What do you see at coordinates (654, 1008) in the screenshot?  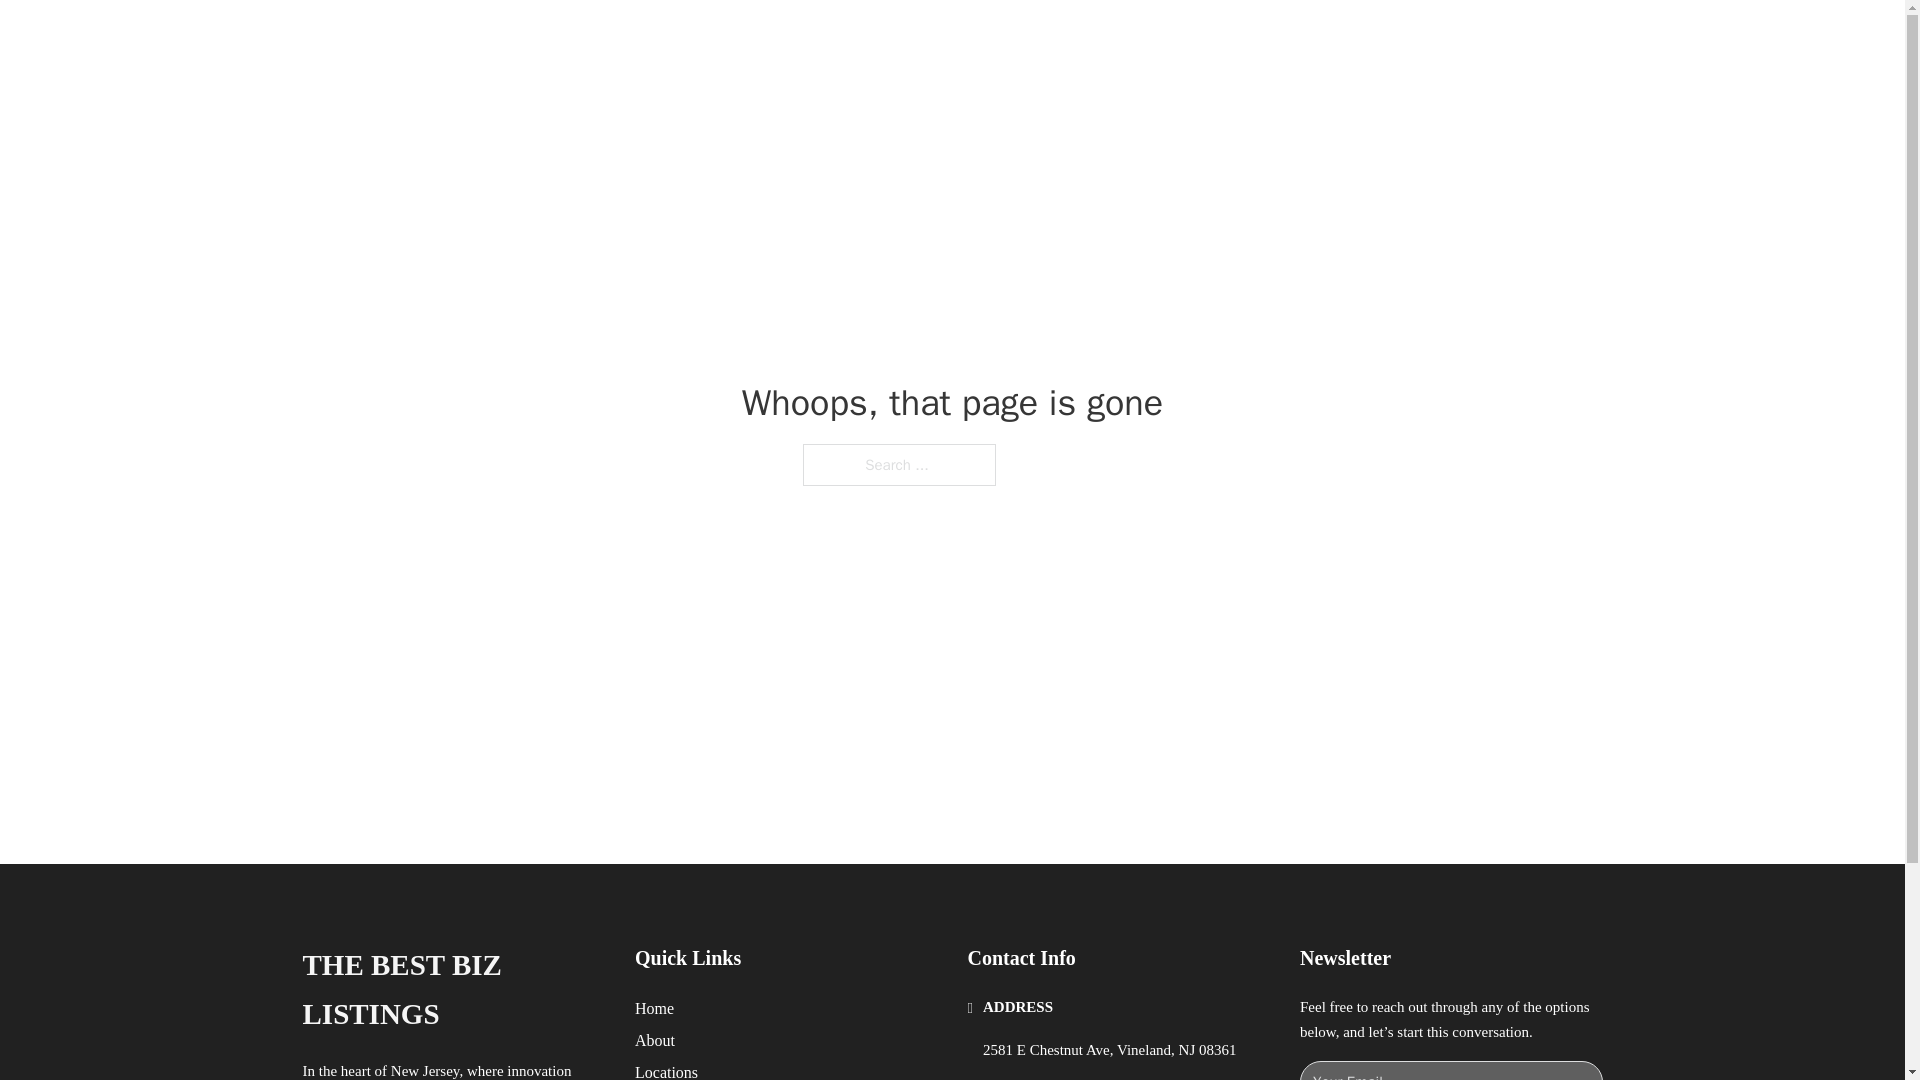 I see `Home` at bounding box center [654, 1008].